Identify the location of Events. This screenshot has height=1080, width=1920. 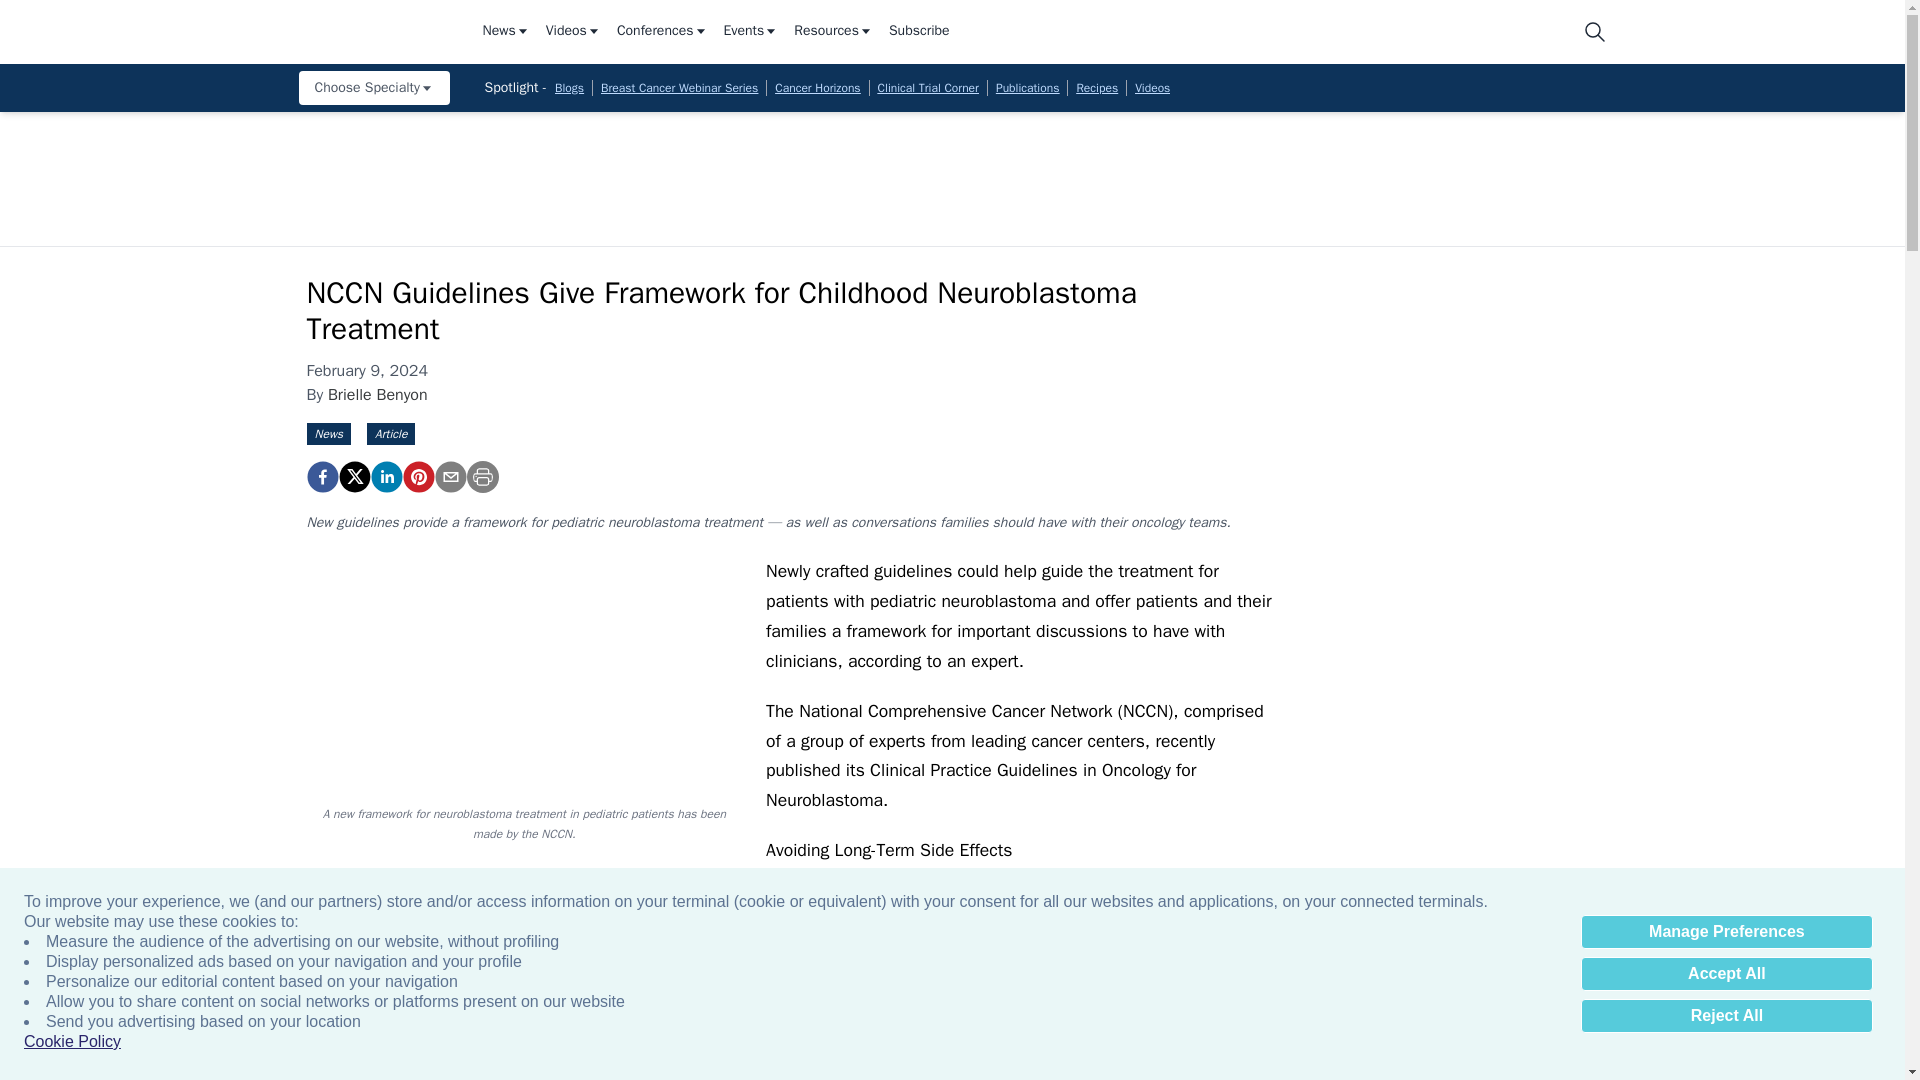
(751, 32).